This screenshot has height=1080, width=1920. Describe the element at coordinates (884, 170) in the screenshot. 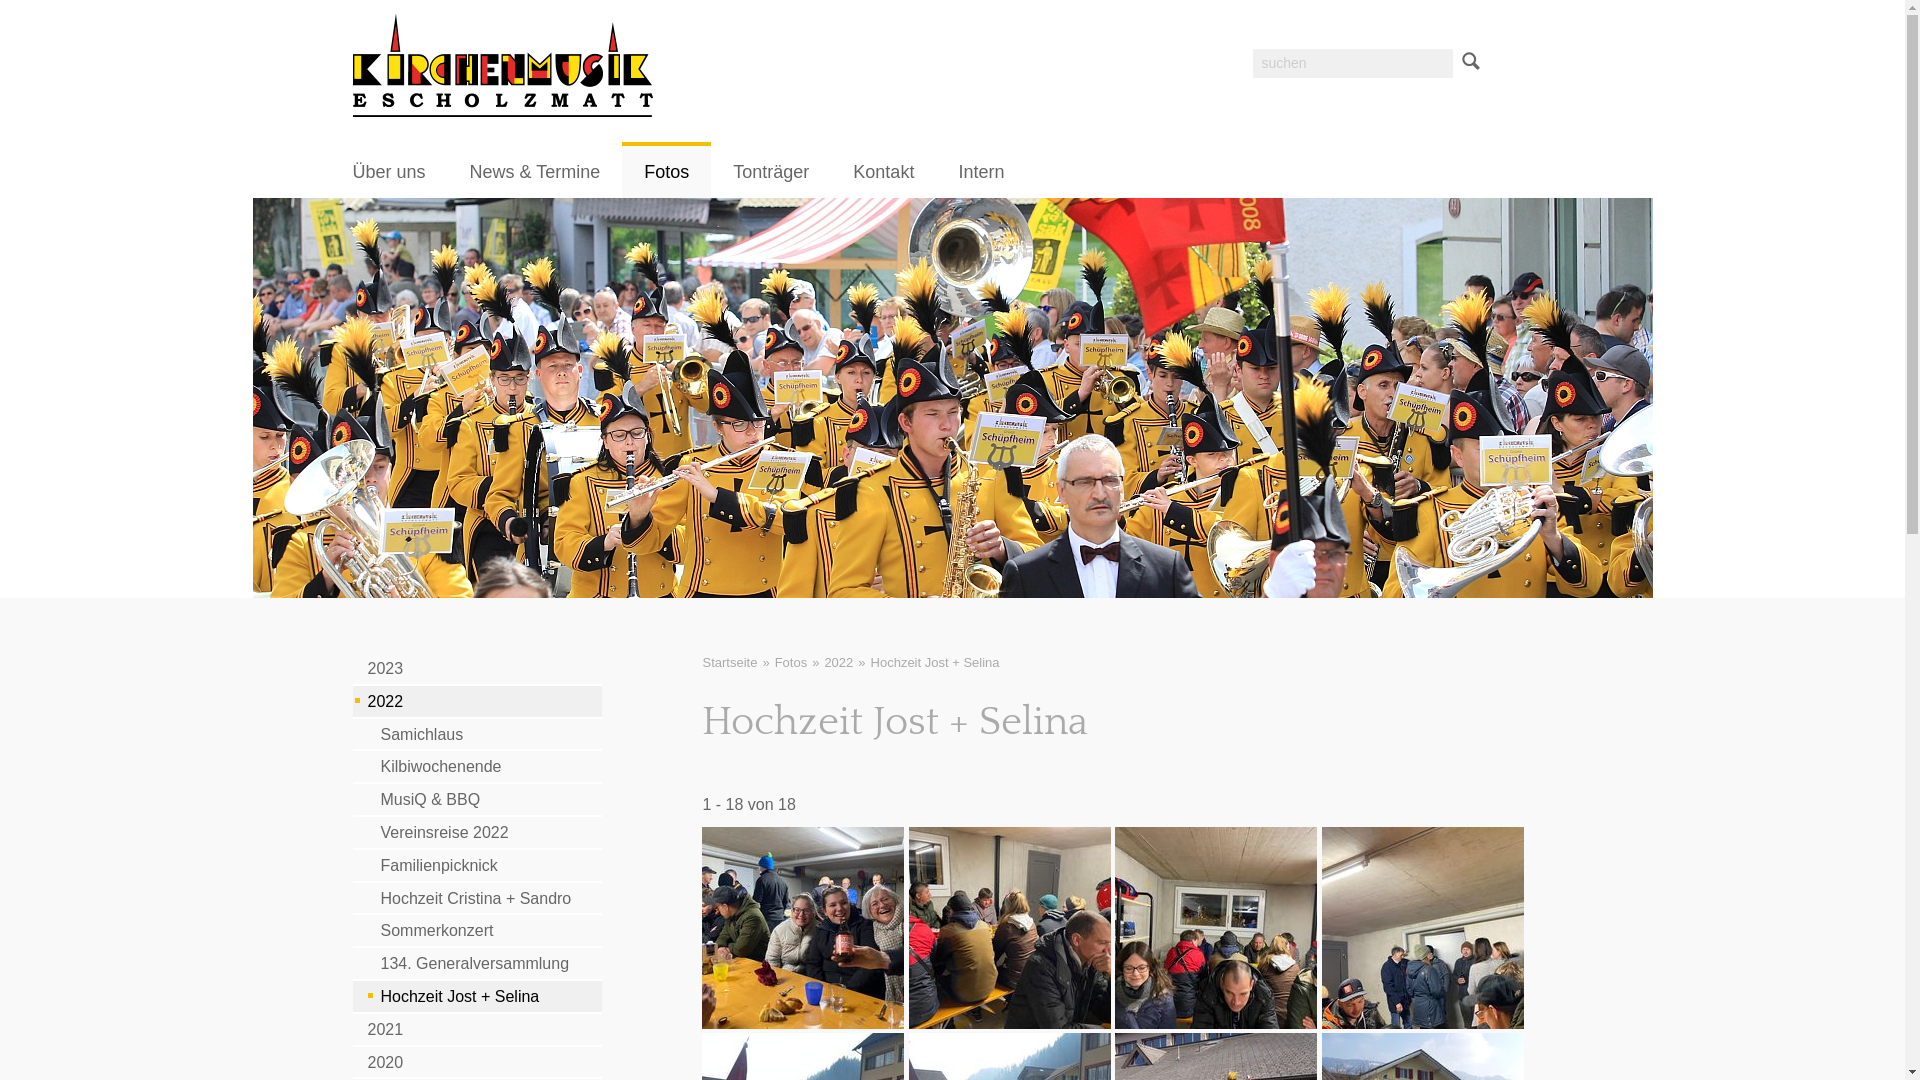

I see `Kontakt` at that location.